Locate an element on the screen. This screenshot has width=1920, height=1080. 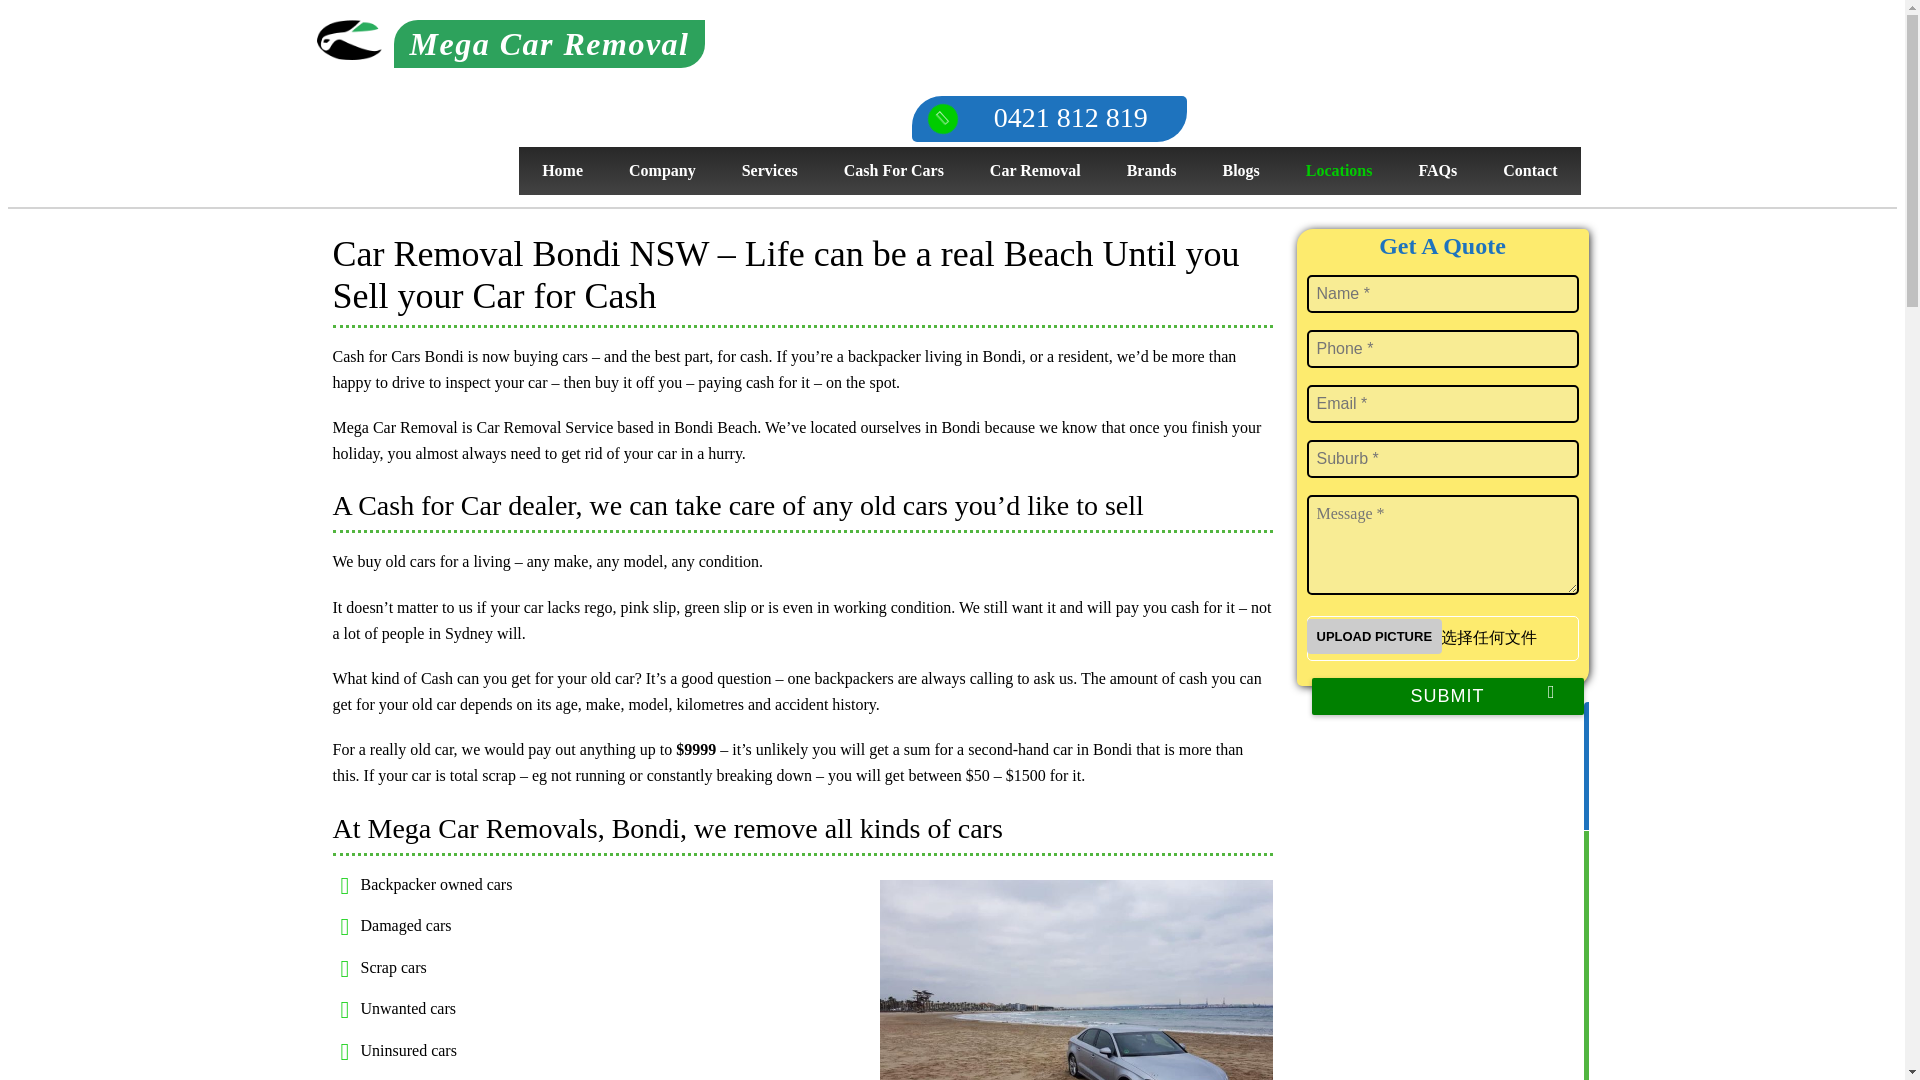
About Us is located at coordinates (662, 170).